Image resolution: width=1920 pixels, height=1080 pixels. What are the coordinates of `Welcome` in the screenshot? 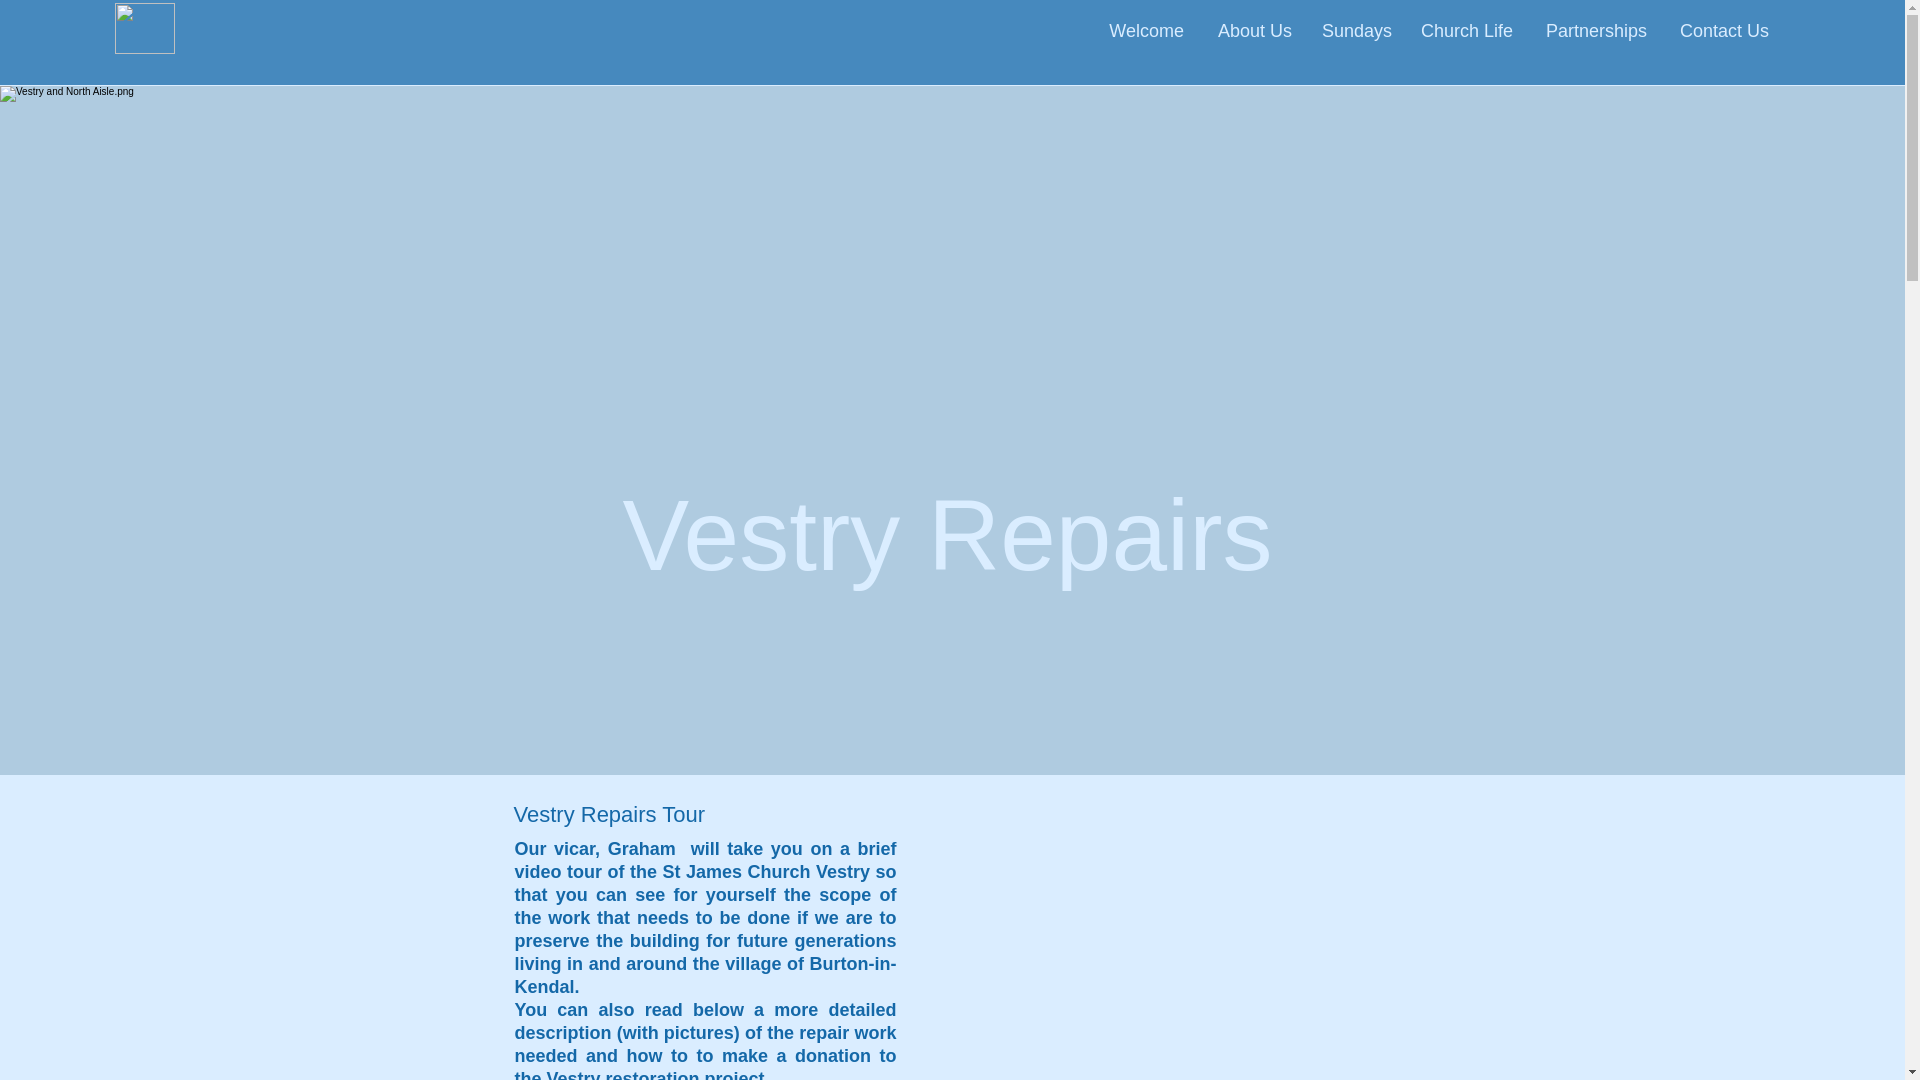 It's located at (1144, 31).